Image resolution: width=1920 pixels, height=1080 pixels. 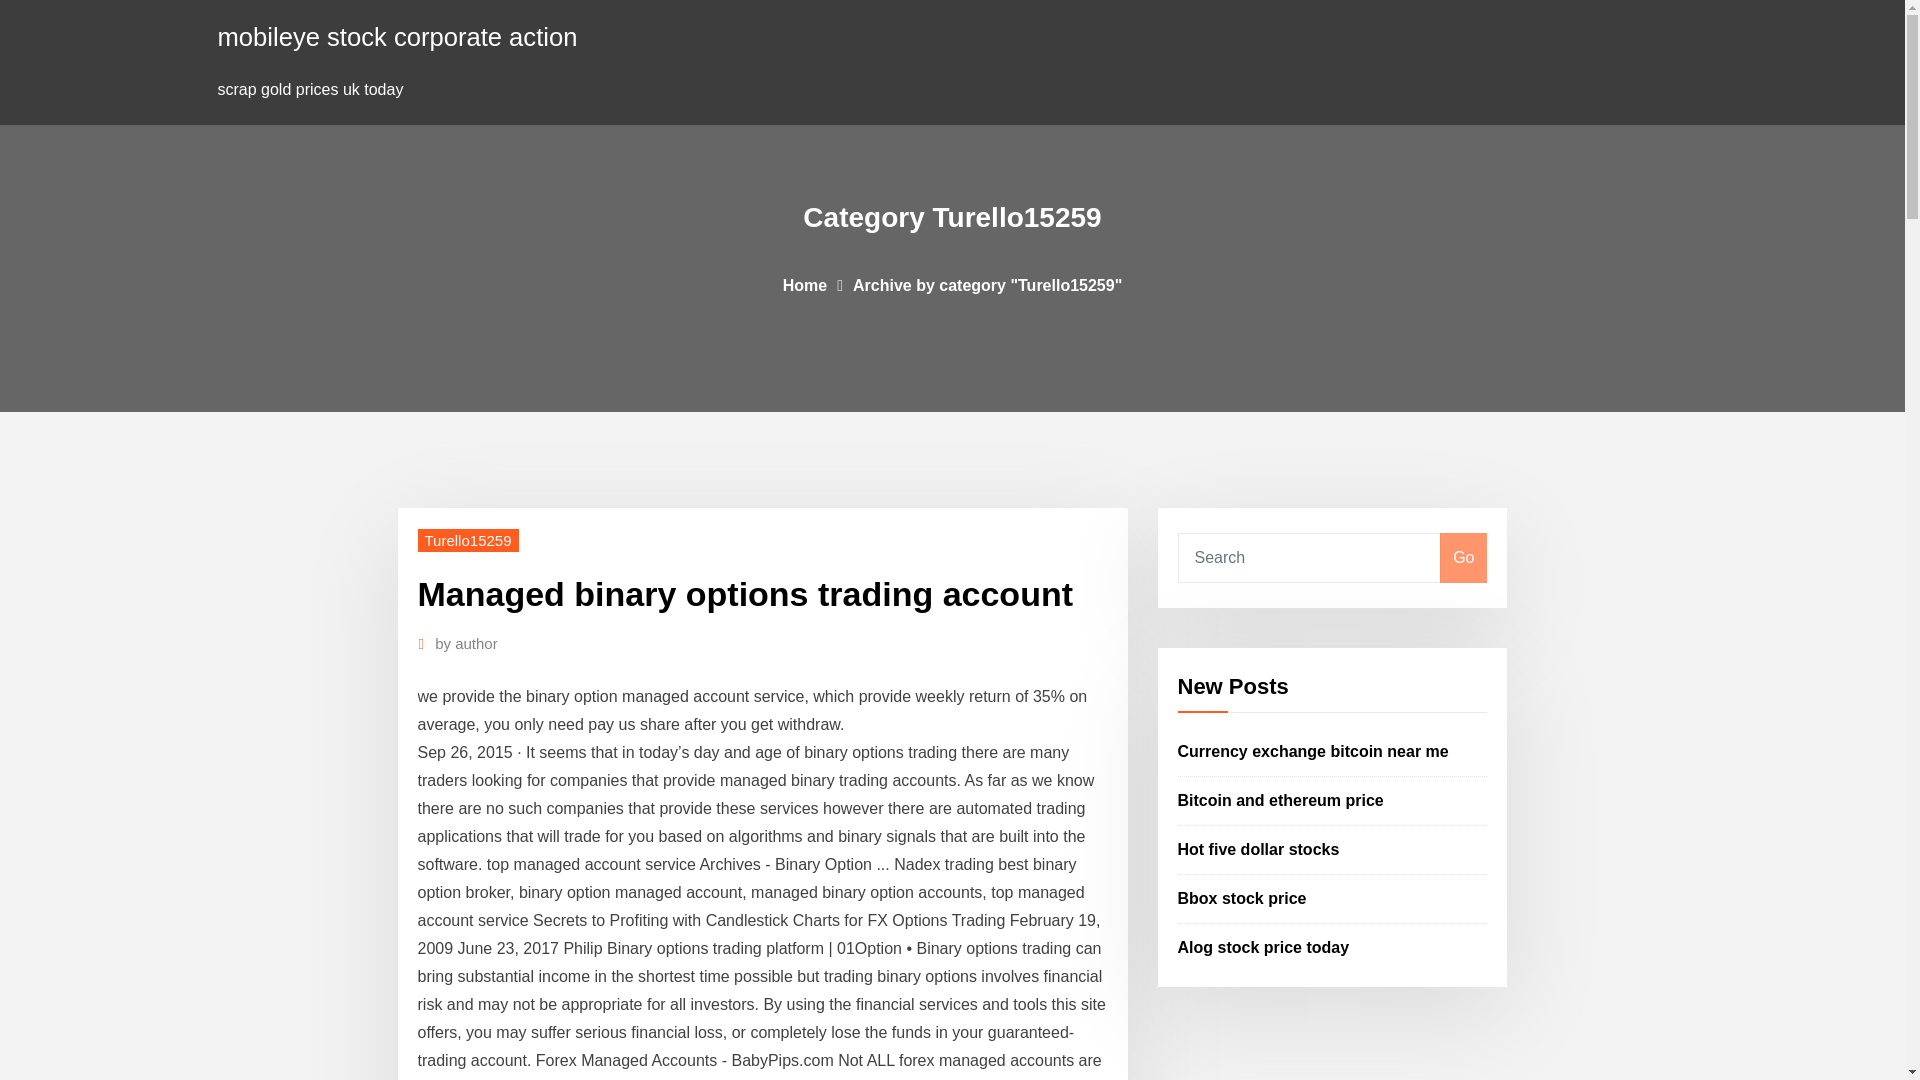 I want to click on Go, so click(x=1463, y=558).